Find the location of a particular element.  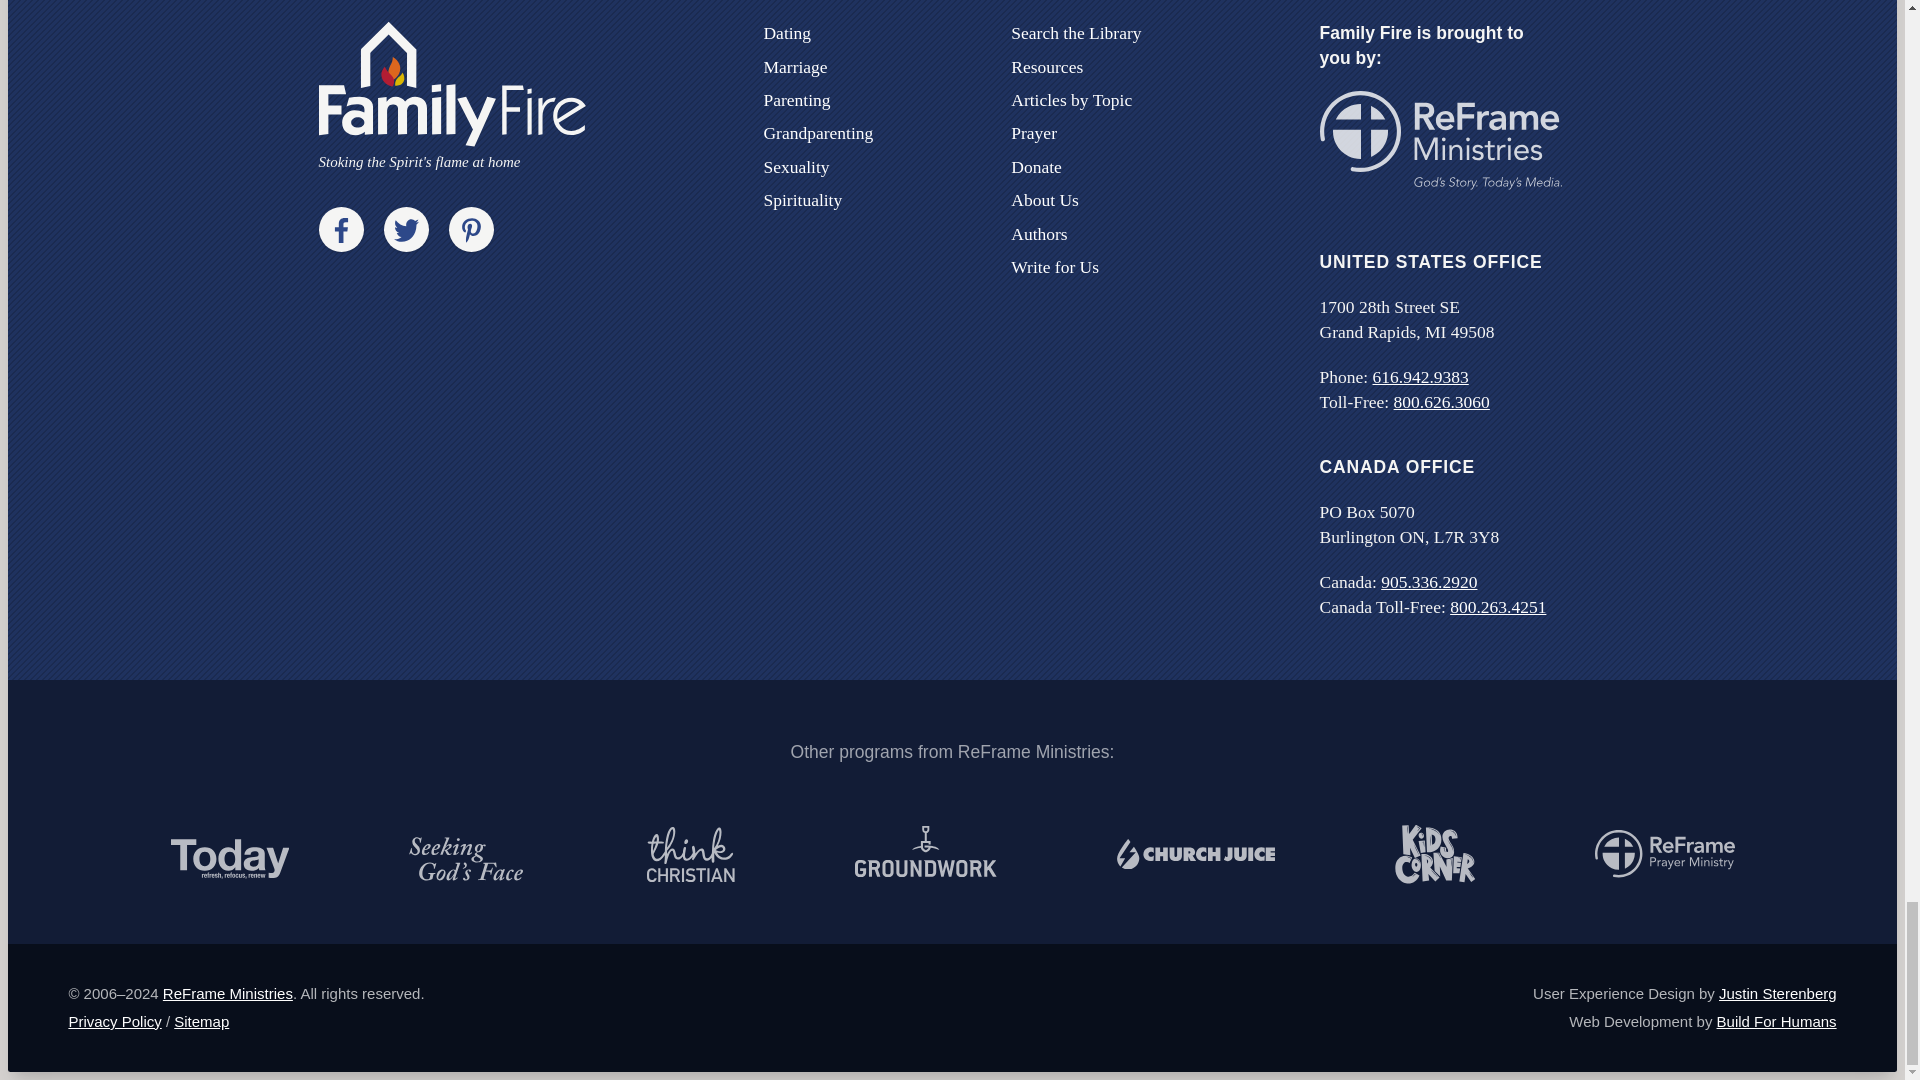

Authors is located at coordinates (1039, 234).